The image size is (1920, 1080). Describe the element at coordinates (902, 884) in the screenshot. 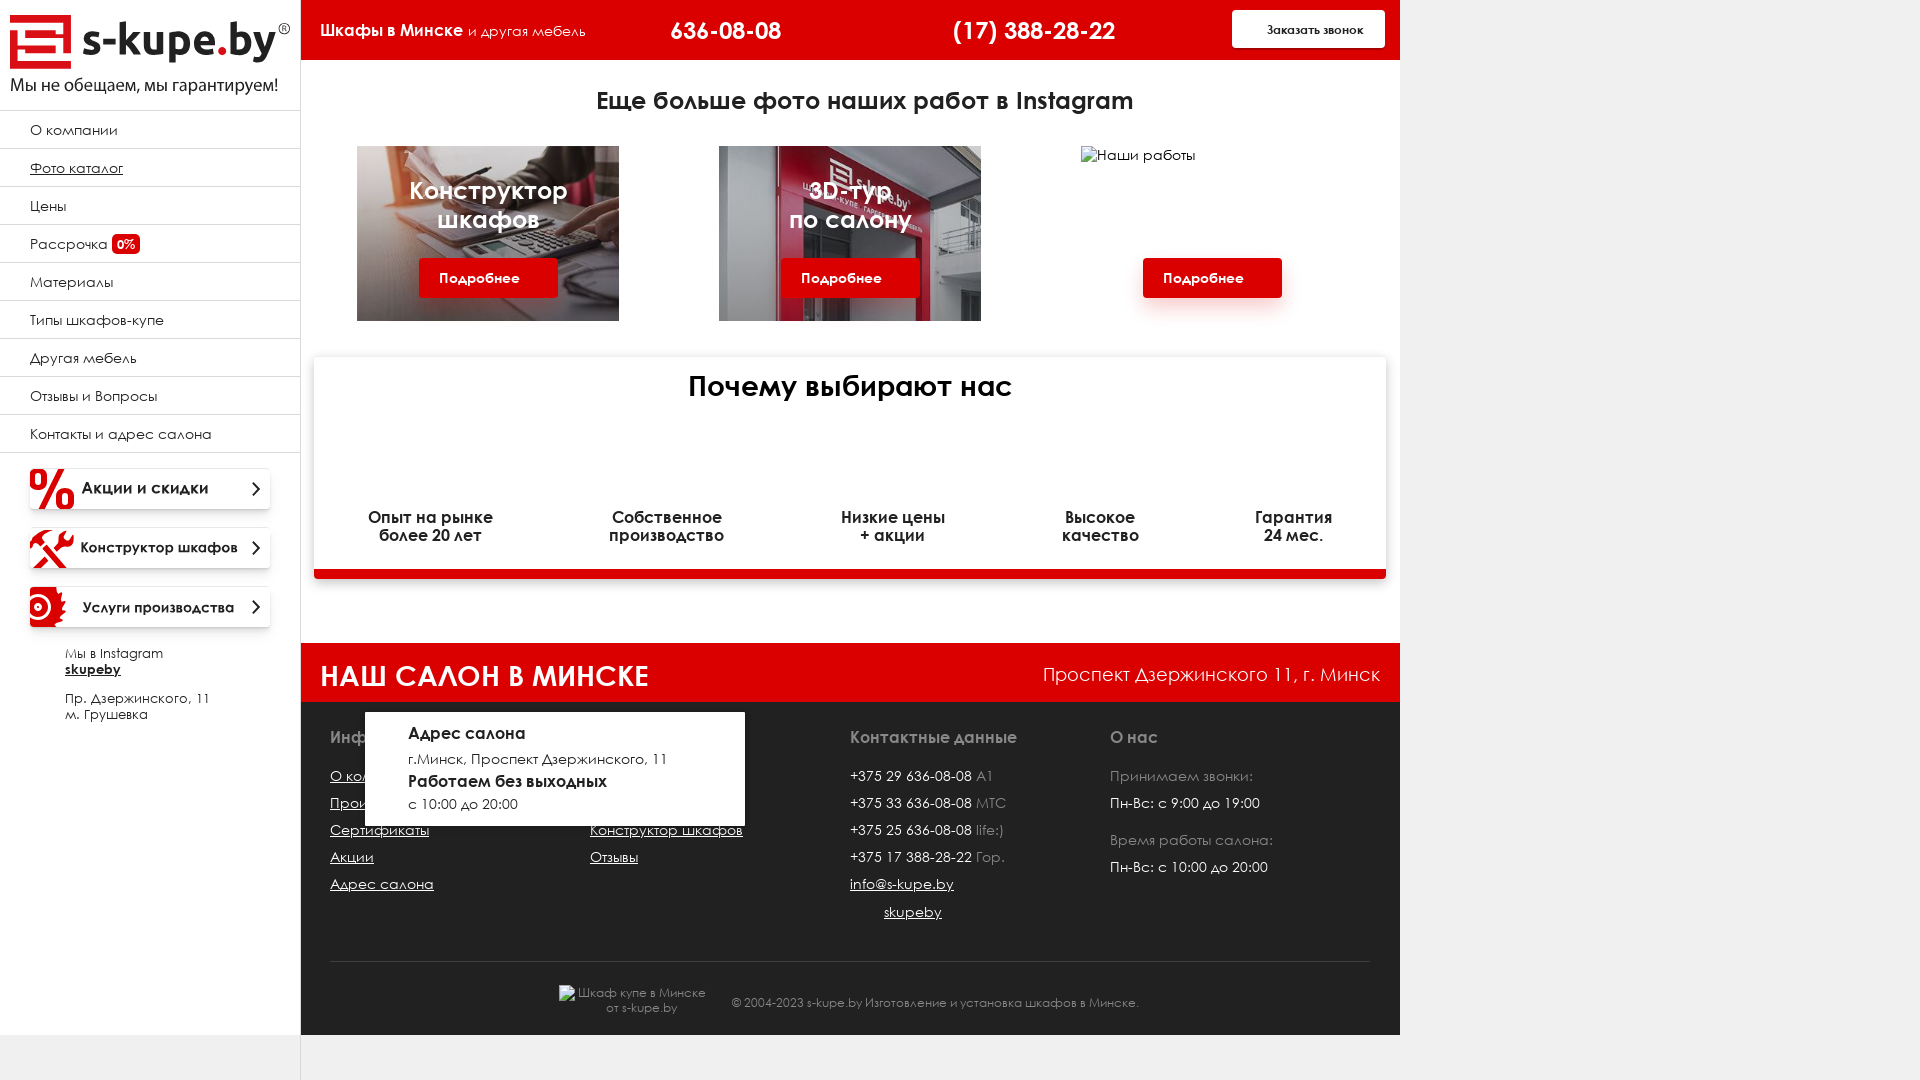

I see `info@s-kupe.by` at that location.